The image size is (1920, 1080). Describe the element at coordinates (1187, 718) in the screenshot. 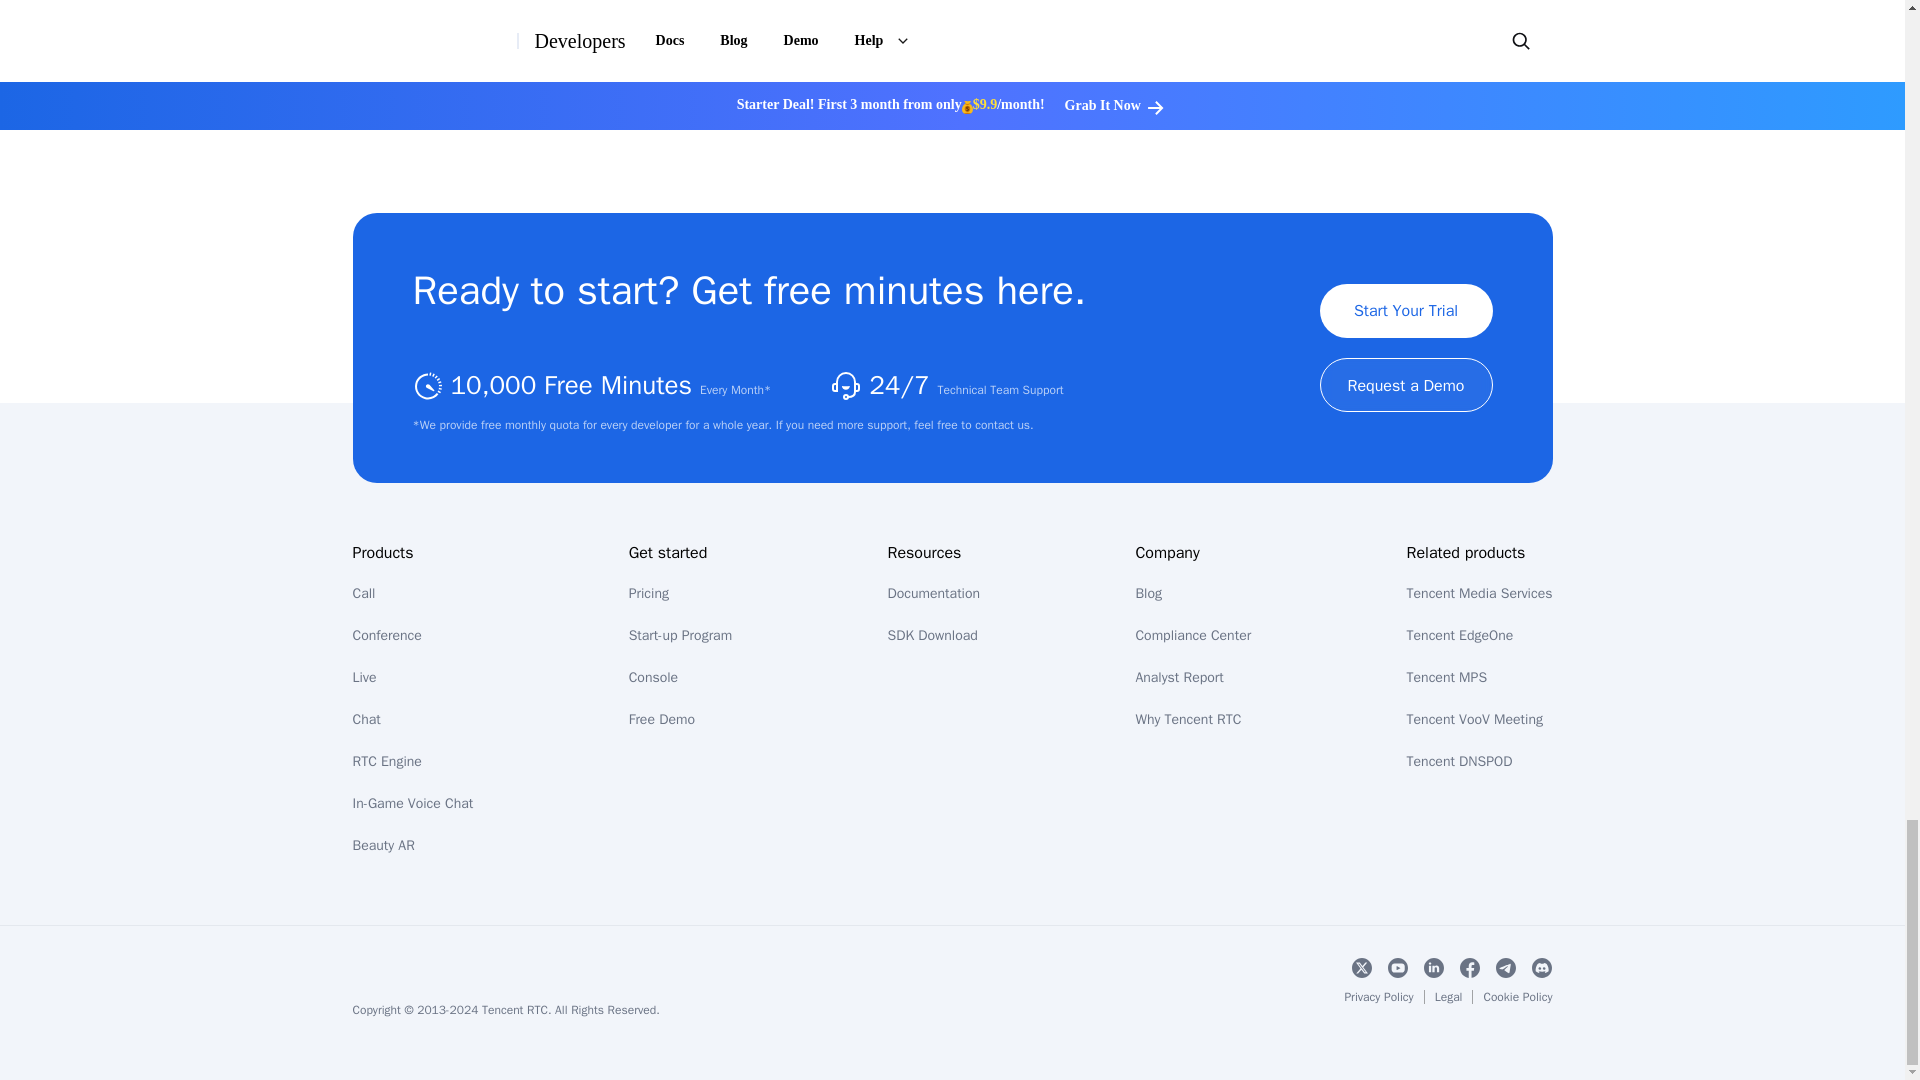

I see `Why Tencent RTC` at that location.